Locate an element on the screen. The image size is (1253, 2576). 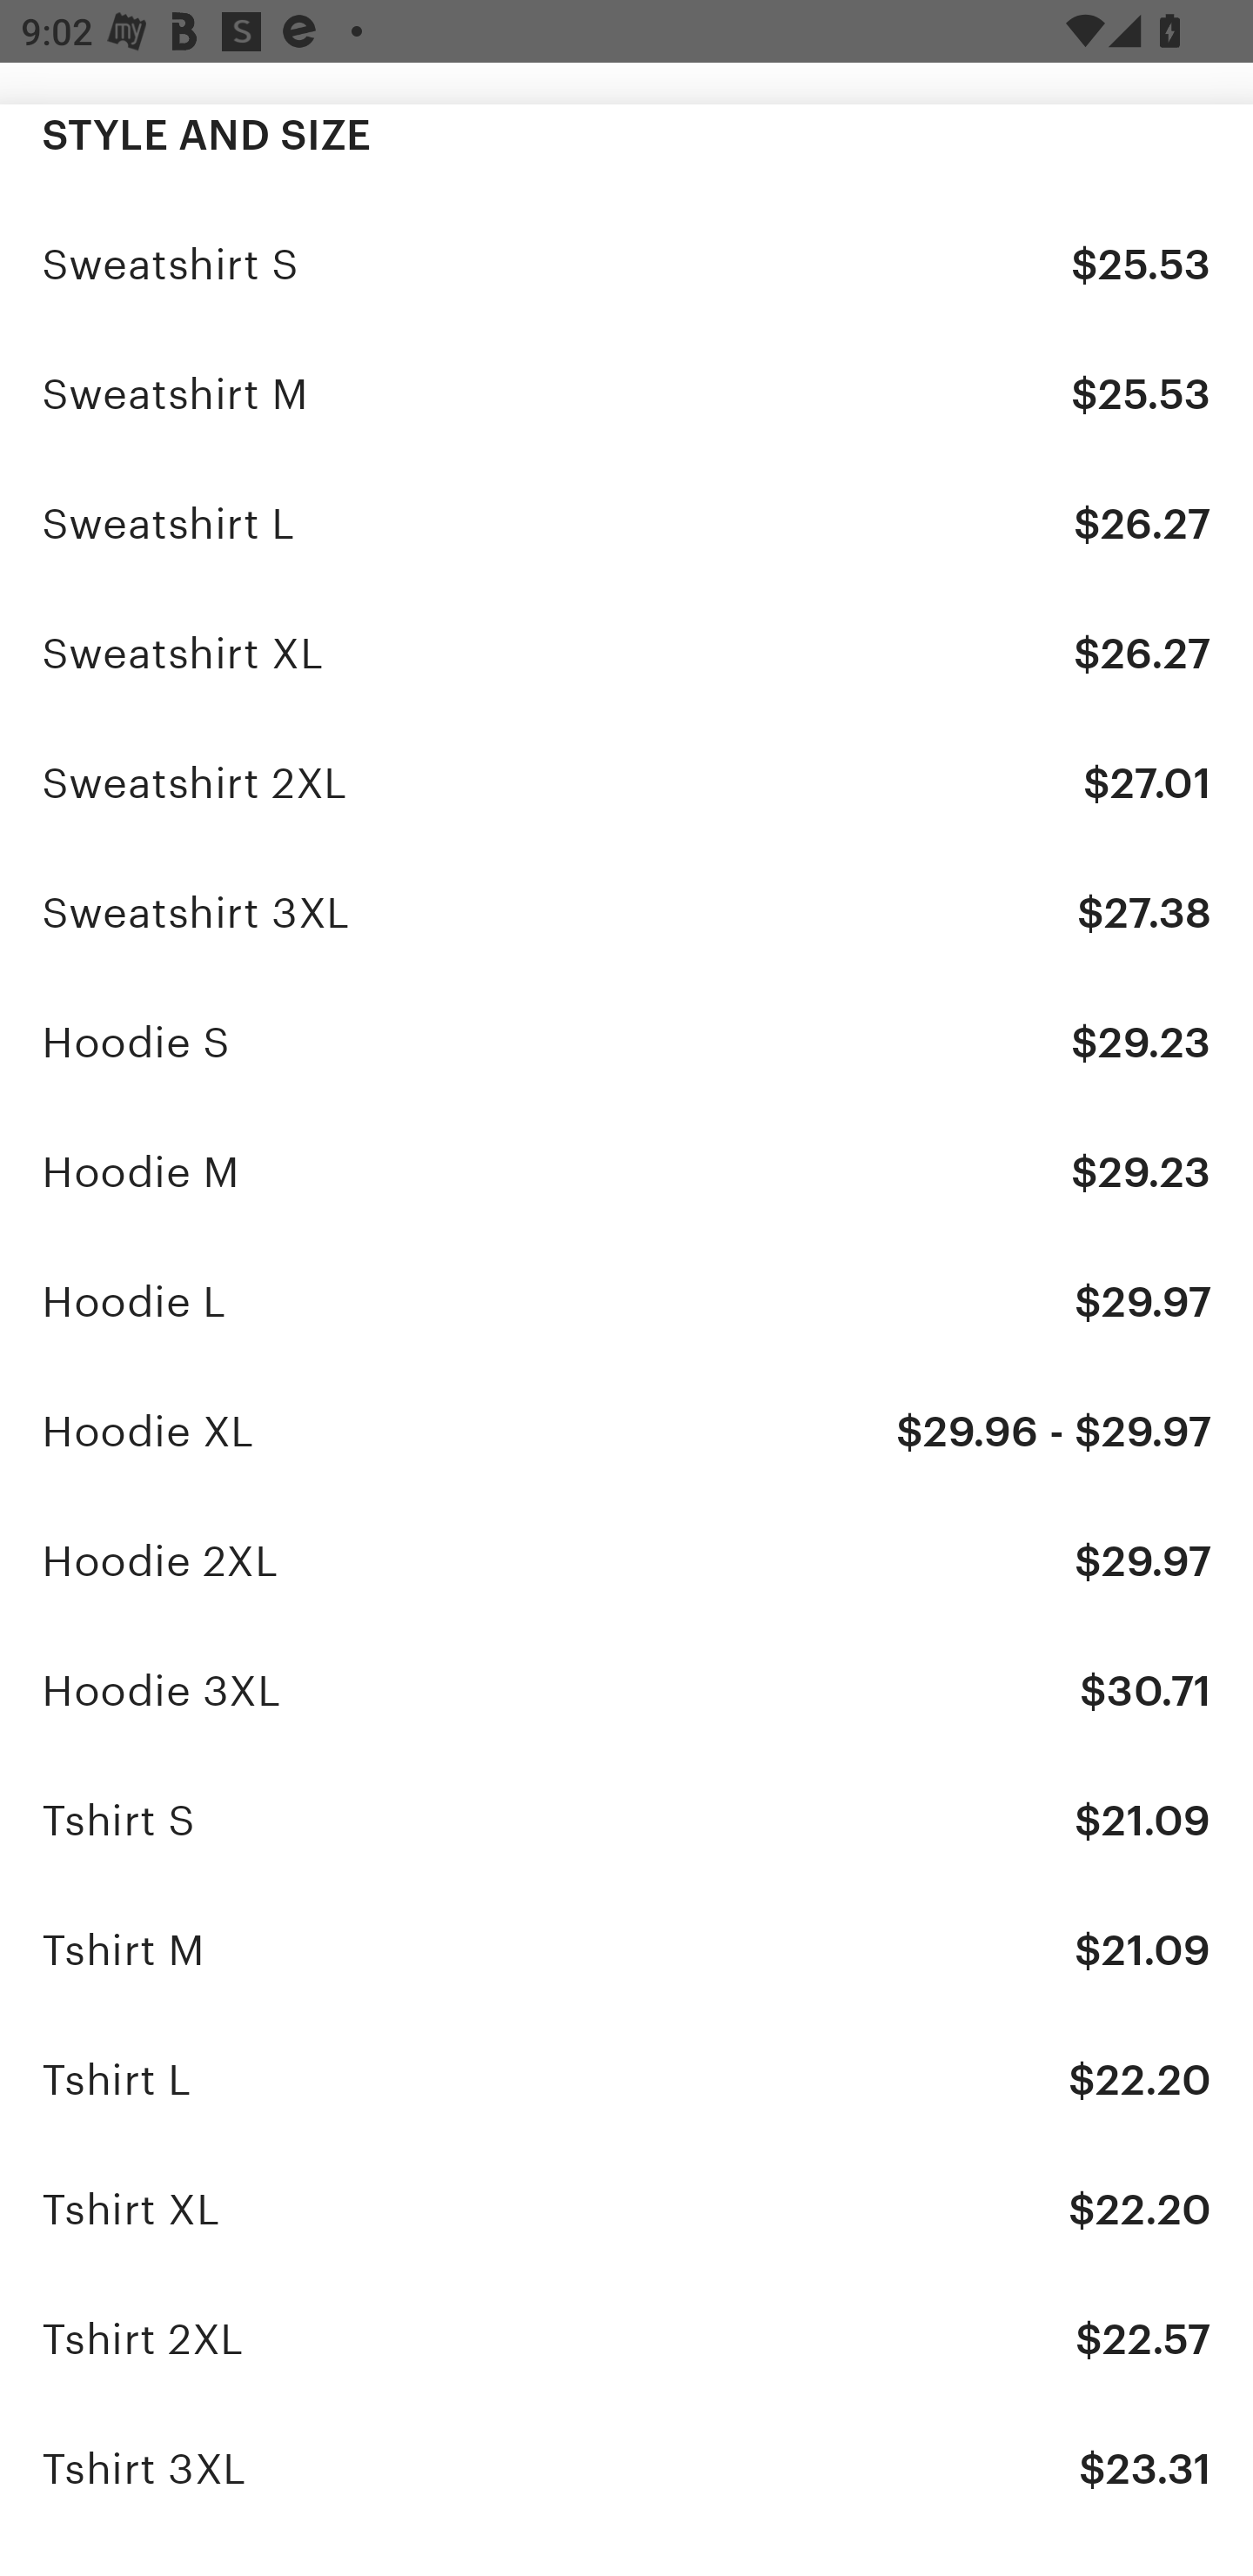
Sweatshirt L $26.27 is located at coordinates (626, 524).